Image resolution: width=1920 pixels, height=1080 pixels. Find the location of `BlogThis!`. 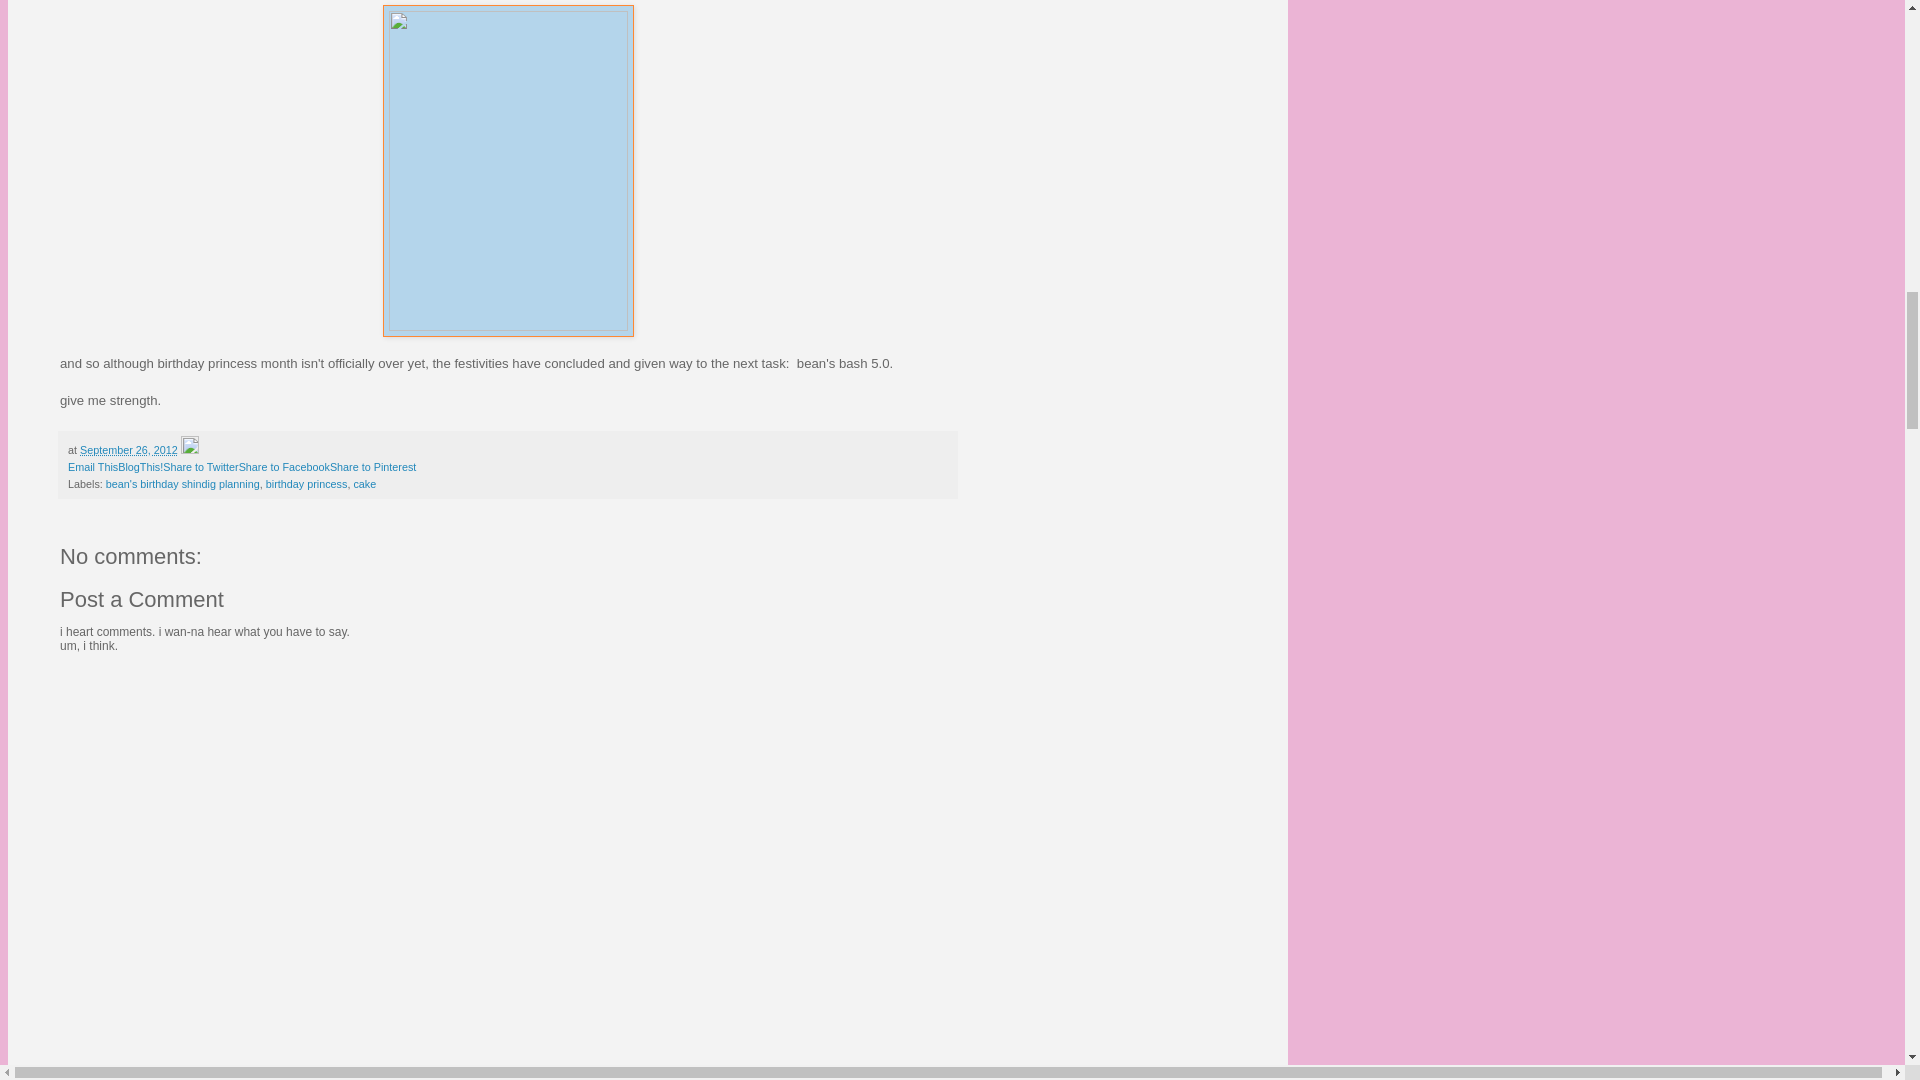

BlogThis! is located at coordinates (140, 467).